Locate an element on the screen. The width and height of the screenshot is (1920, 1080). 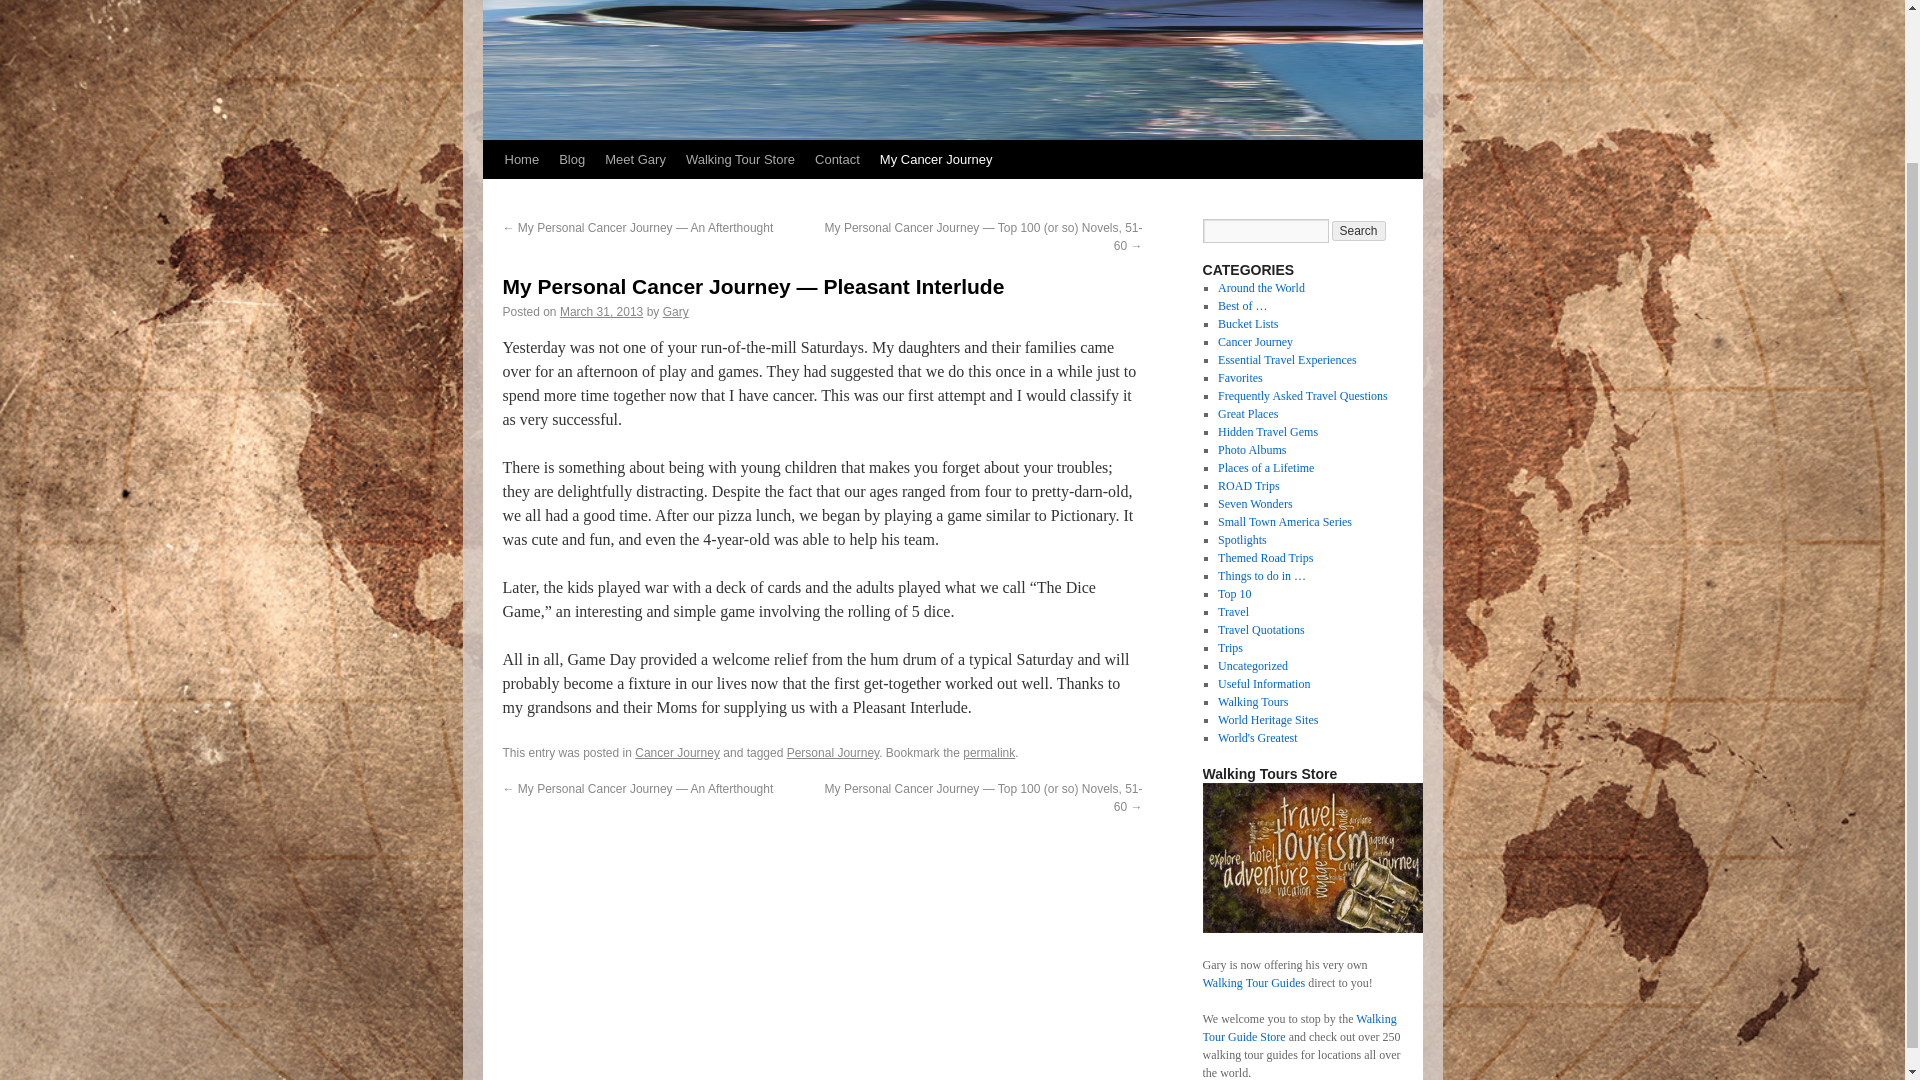
Places of a Lifetime is located at coordinates (1265, 468).